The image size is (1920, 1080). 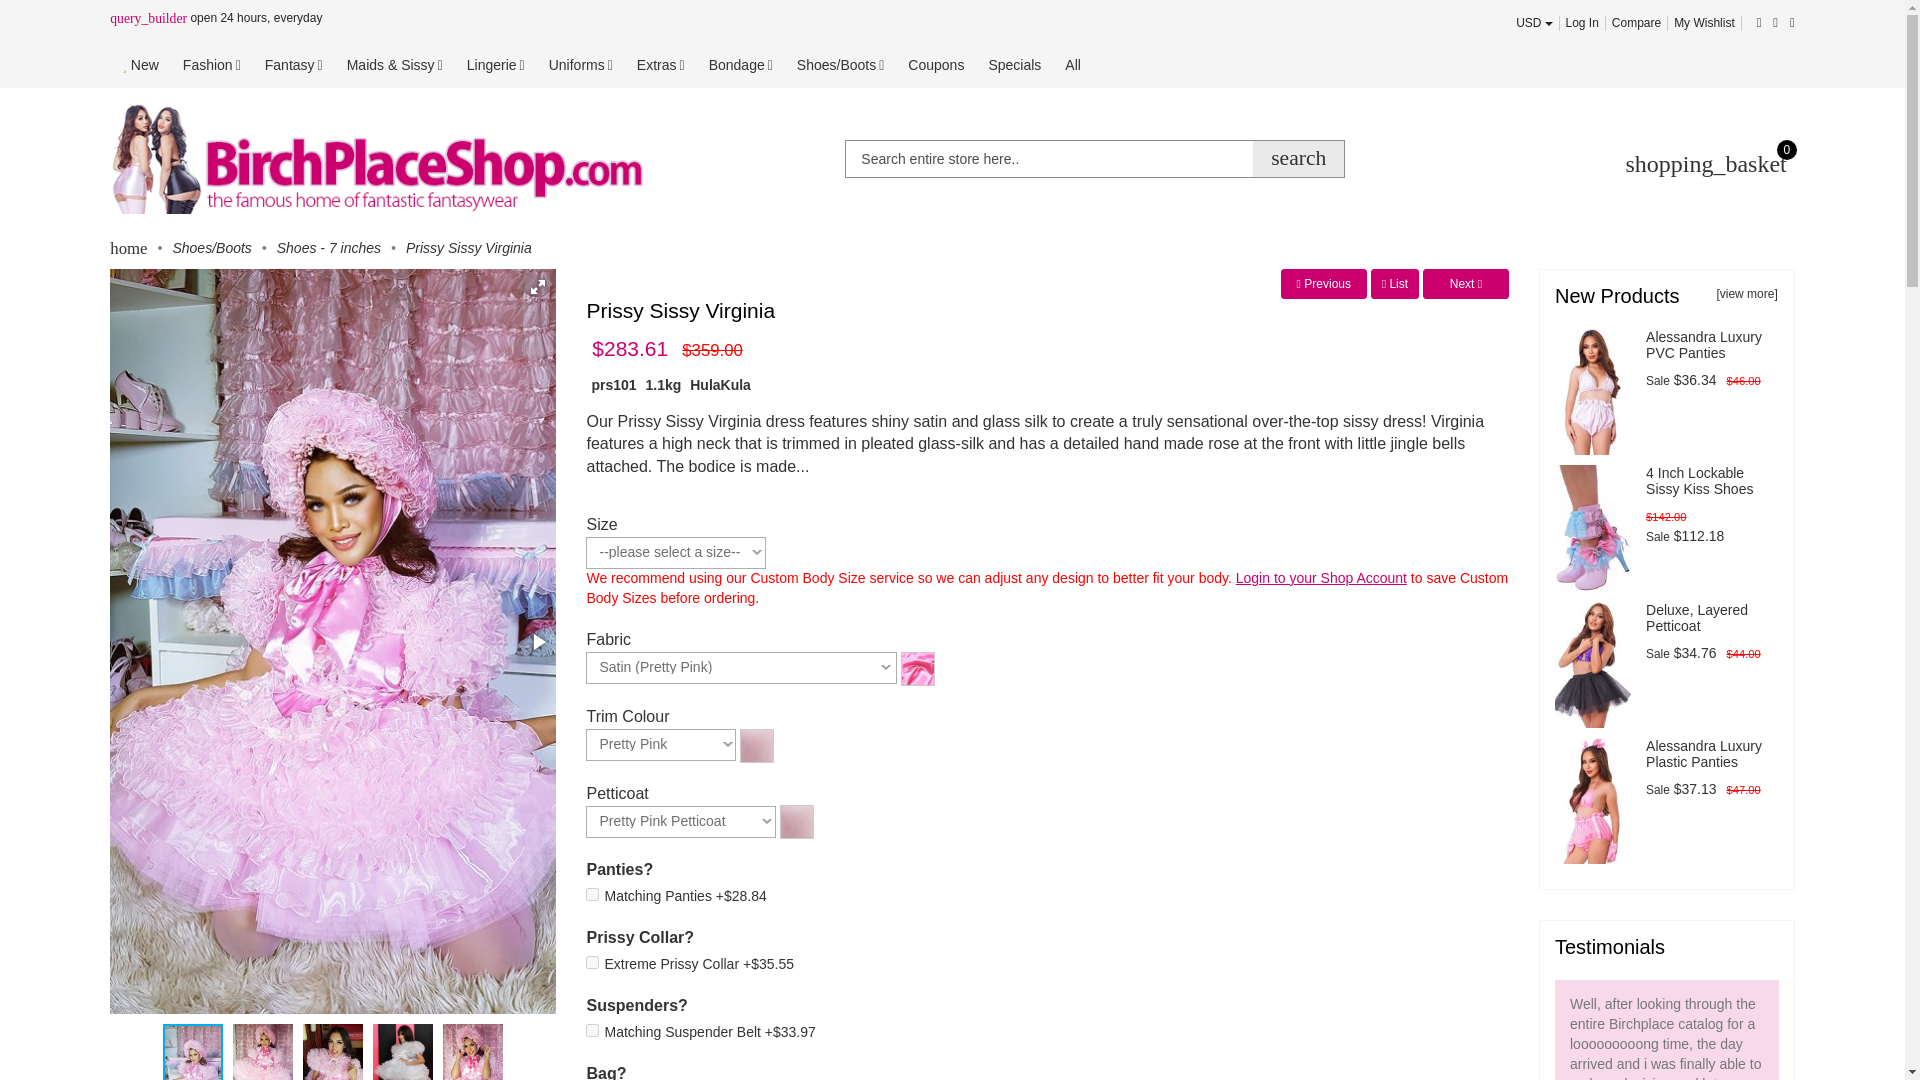 I want to click on see more of our colours, so click(x=796, y=821).